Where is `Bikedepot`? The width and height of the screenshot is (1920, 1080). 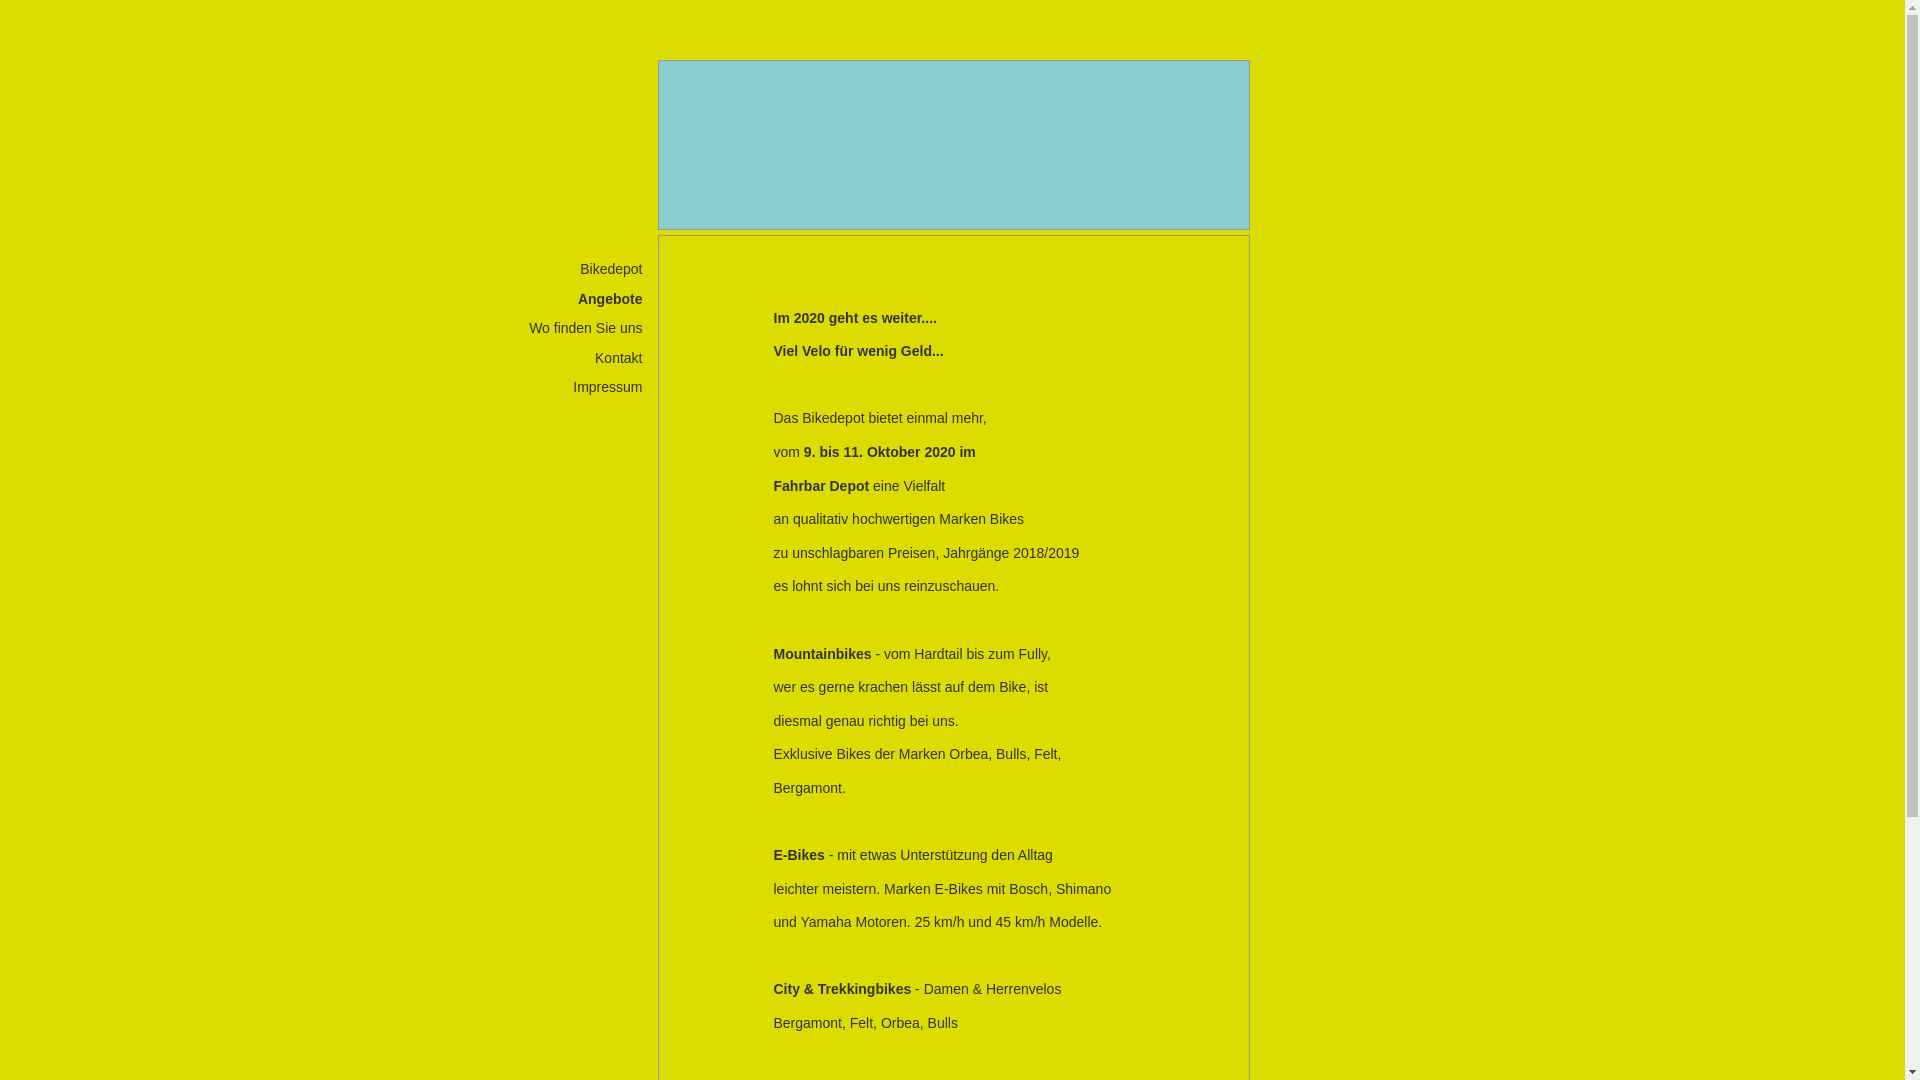 Bikedepot is located at coordinates (558, 270).